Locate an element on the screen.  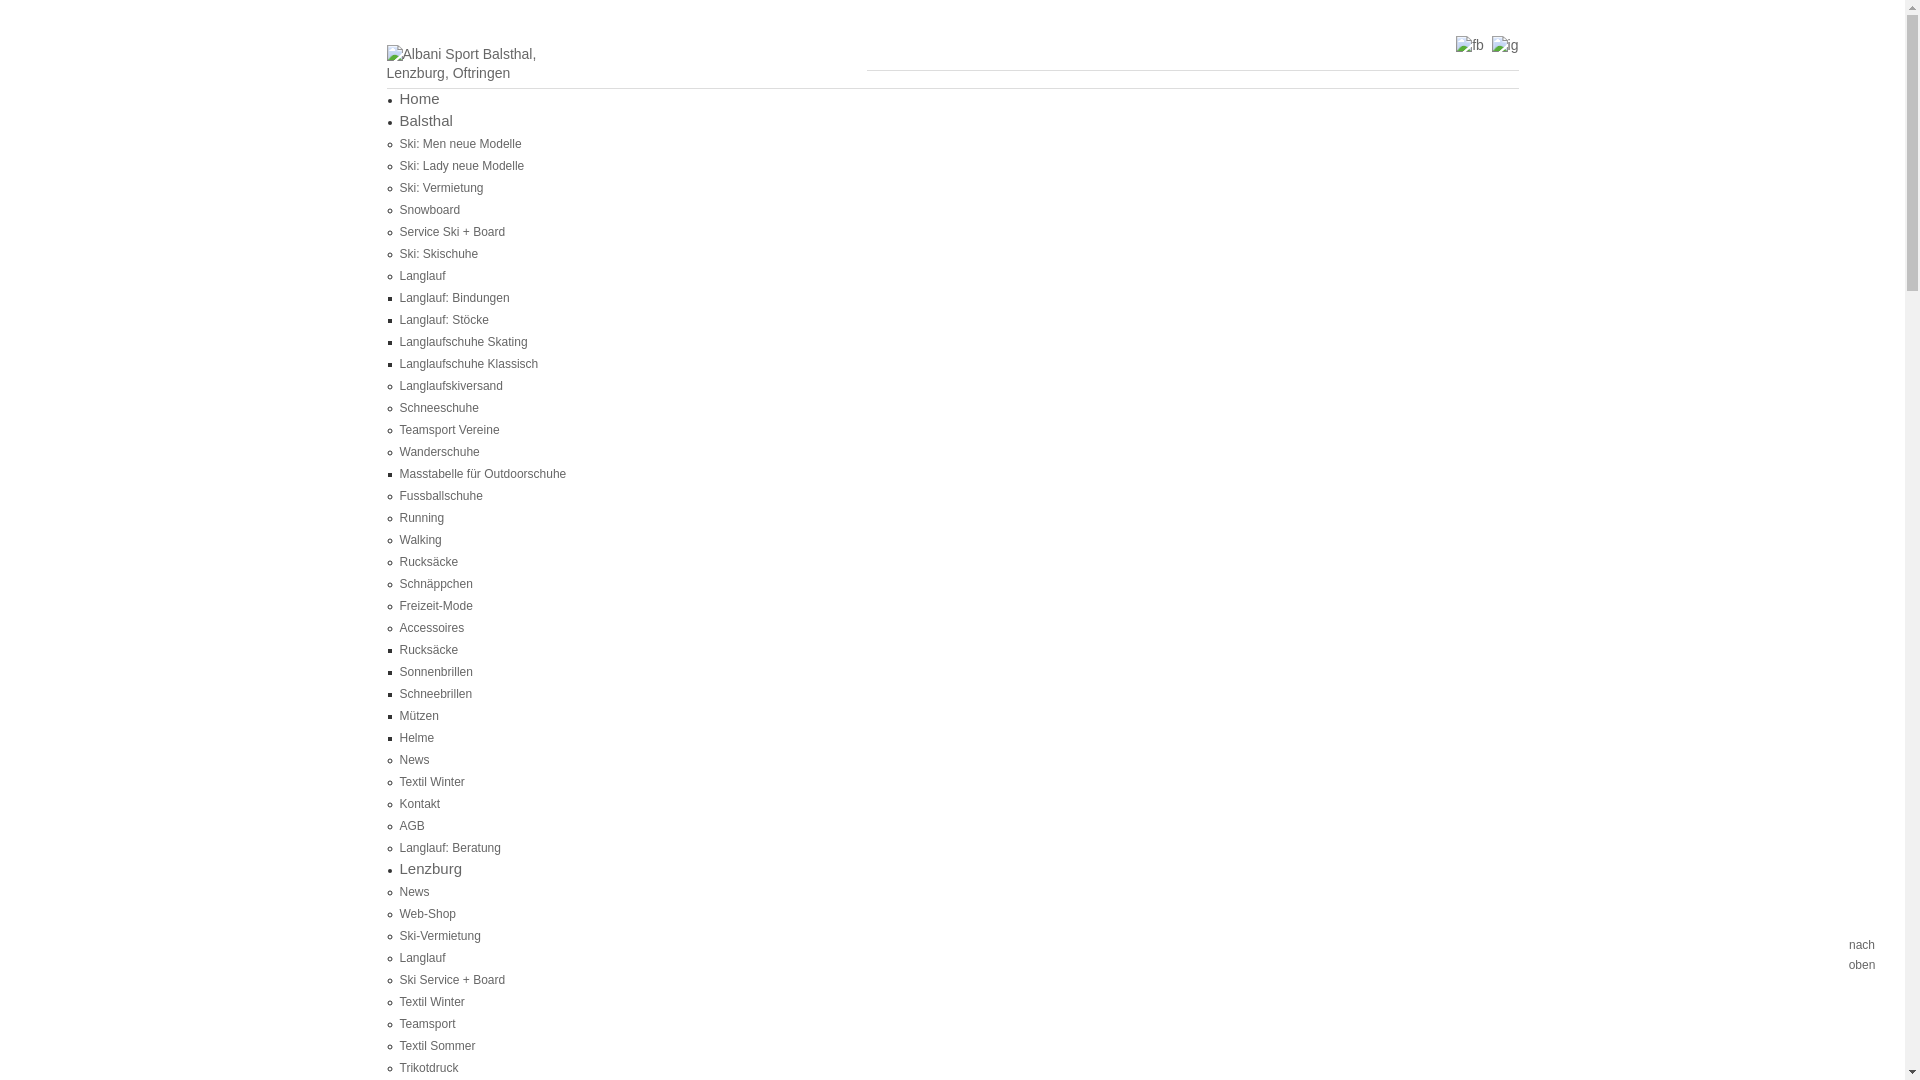
Textil Winter is located at coordinates (432, 782).